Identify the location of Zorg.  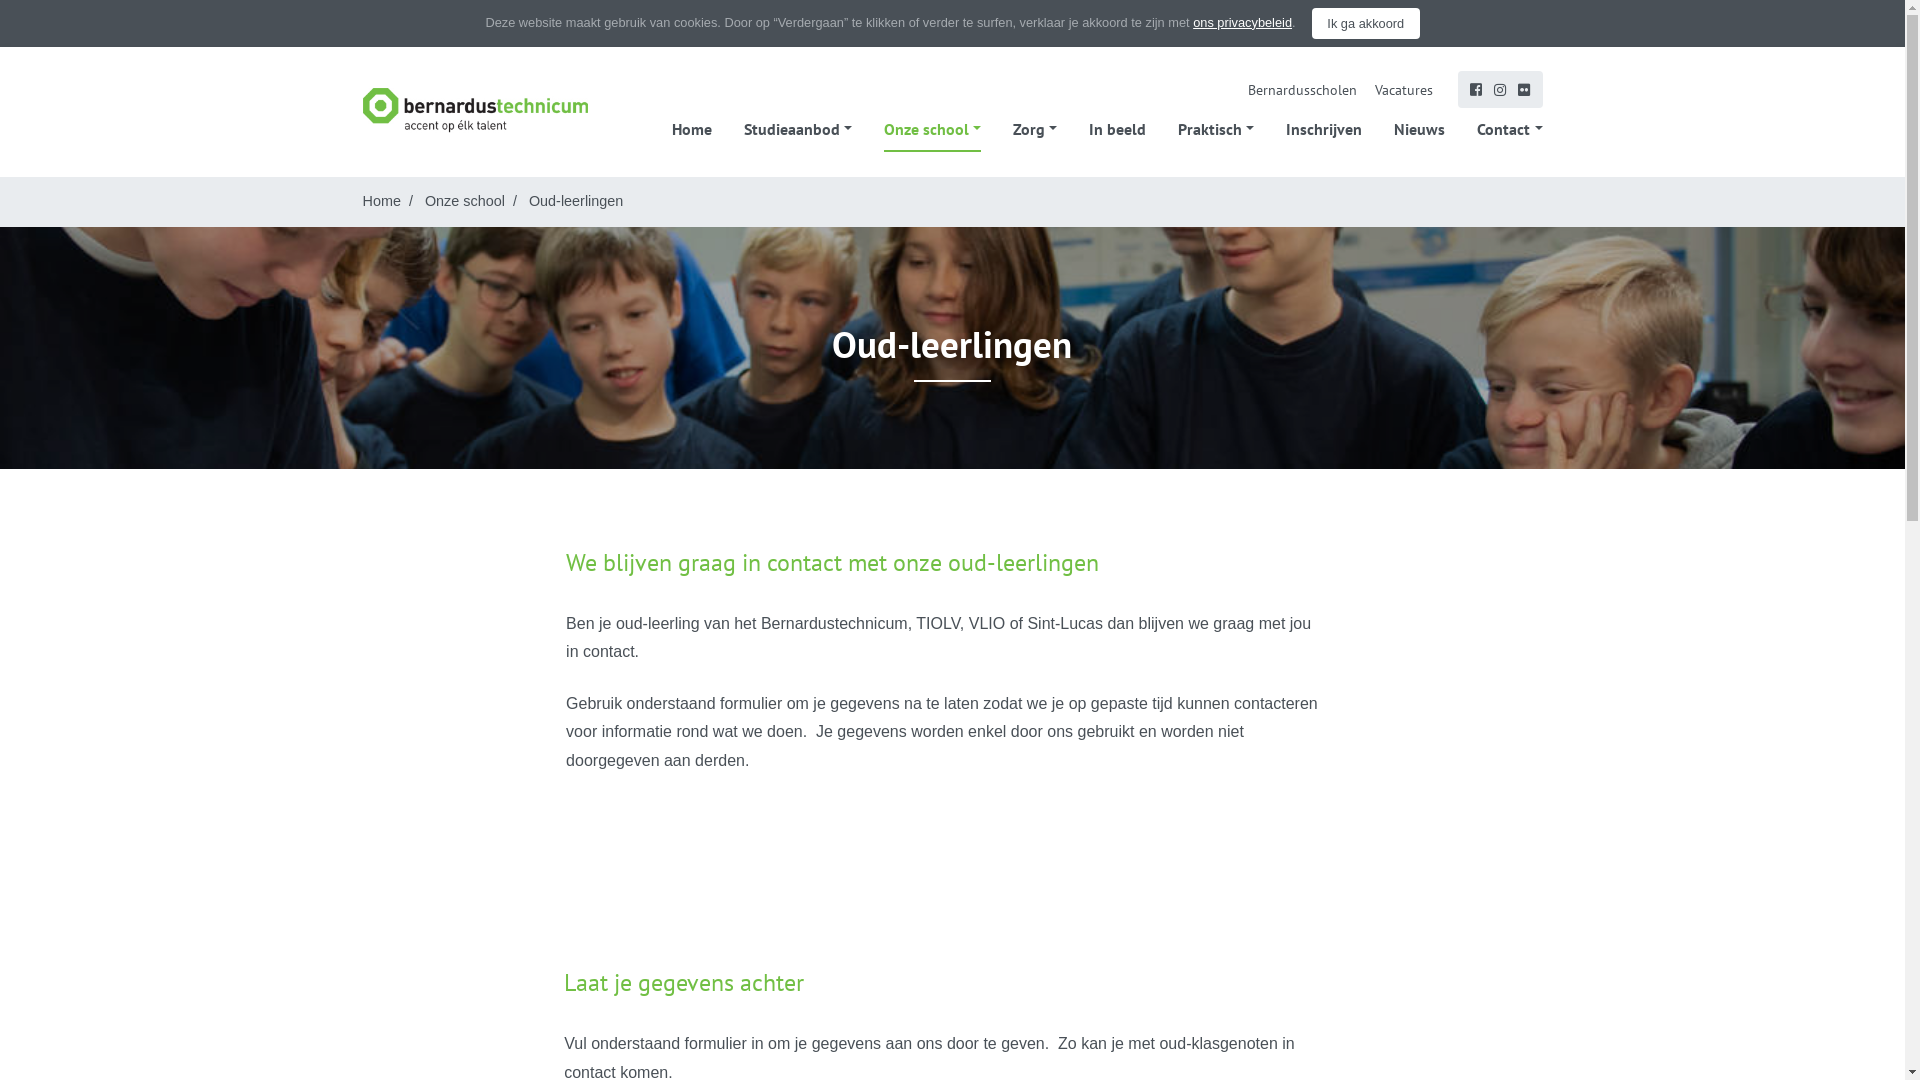
(1035, 129).